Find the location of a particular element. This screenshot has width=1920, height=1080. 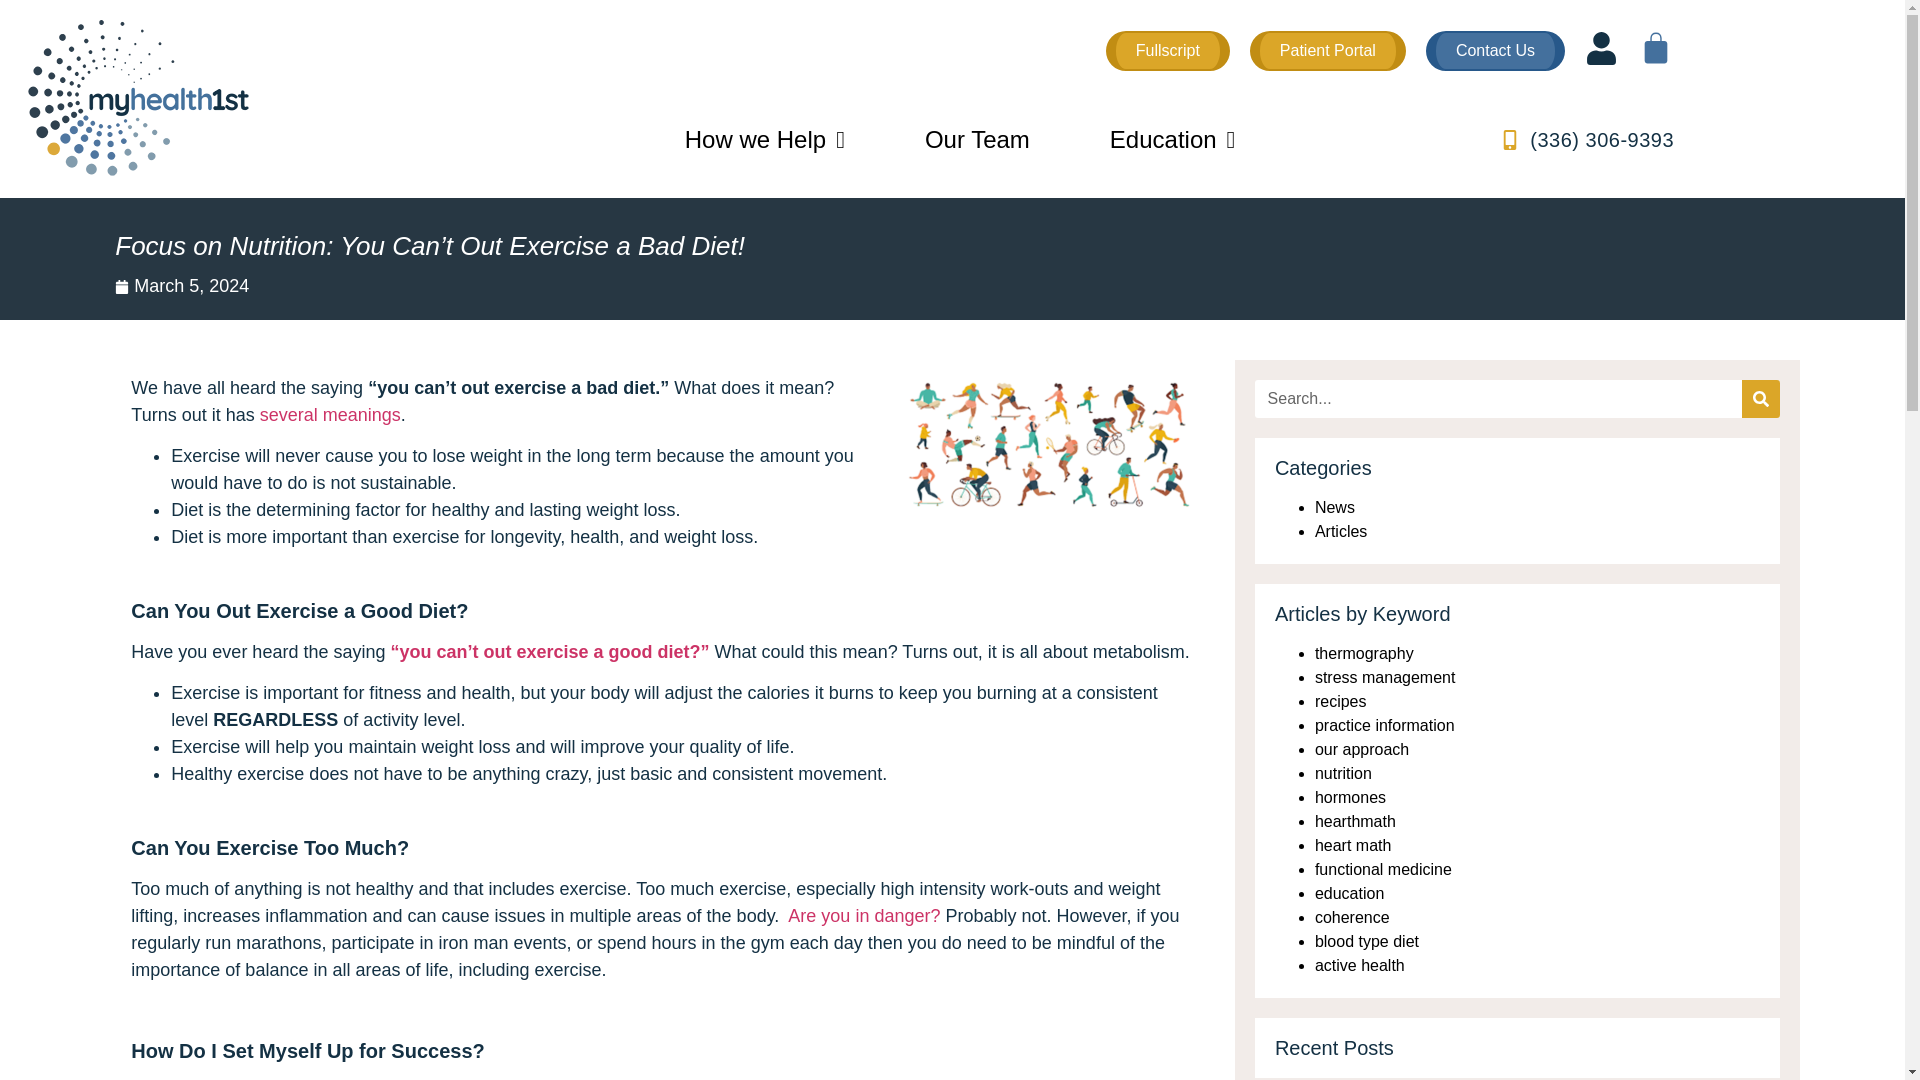

Our Team is located at coordinates (978, 140).